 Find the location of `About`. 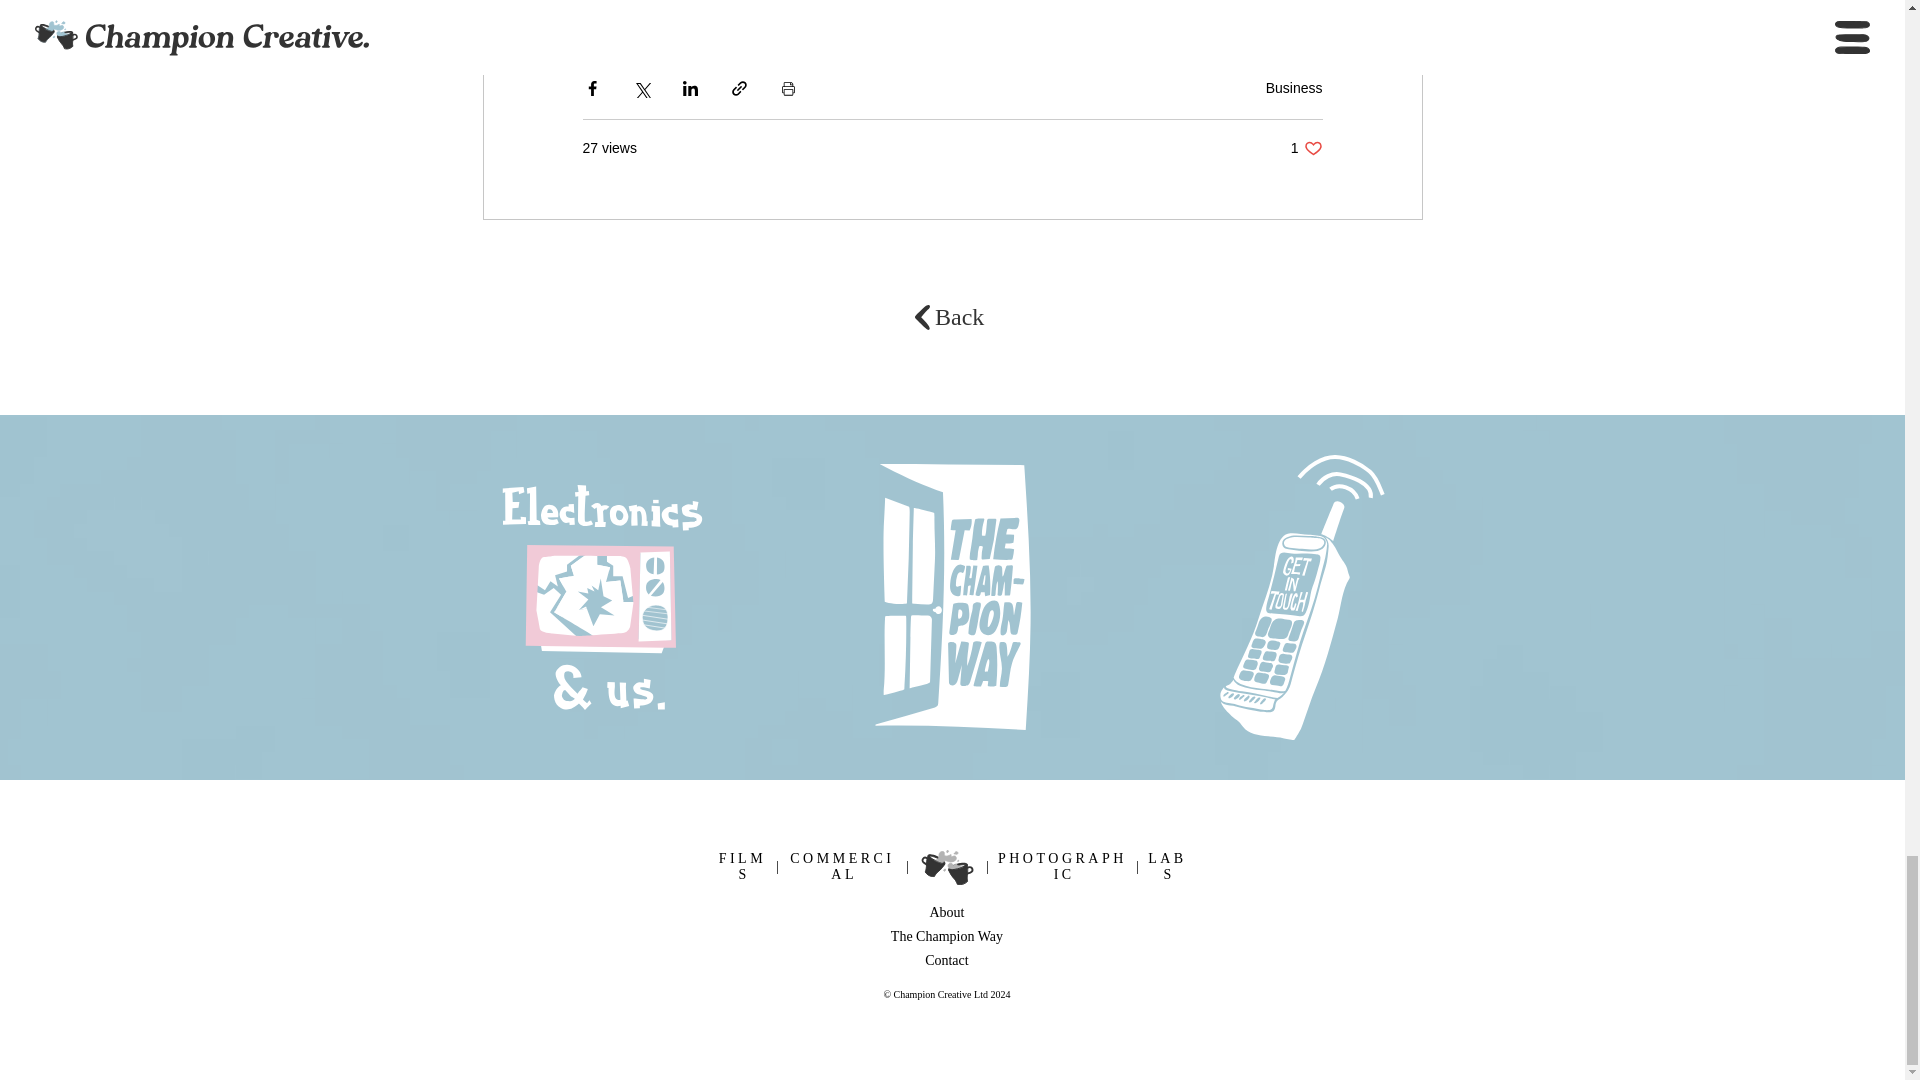

About is located at coordinates (880, 2).